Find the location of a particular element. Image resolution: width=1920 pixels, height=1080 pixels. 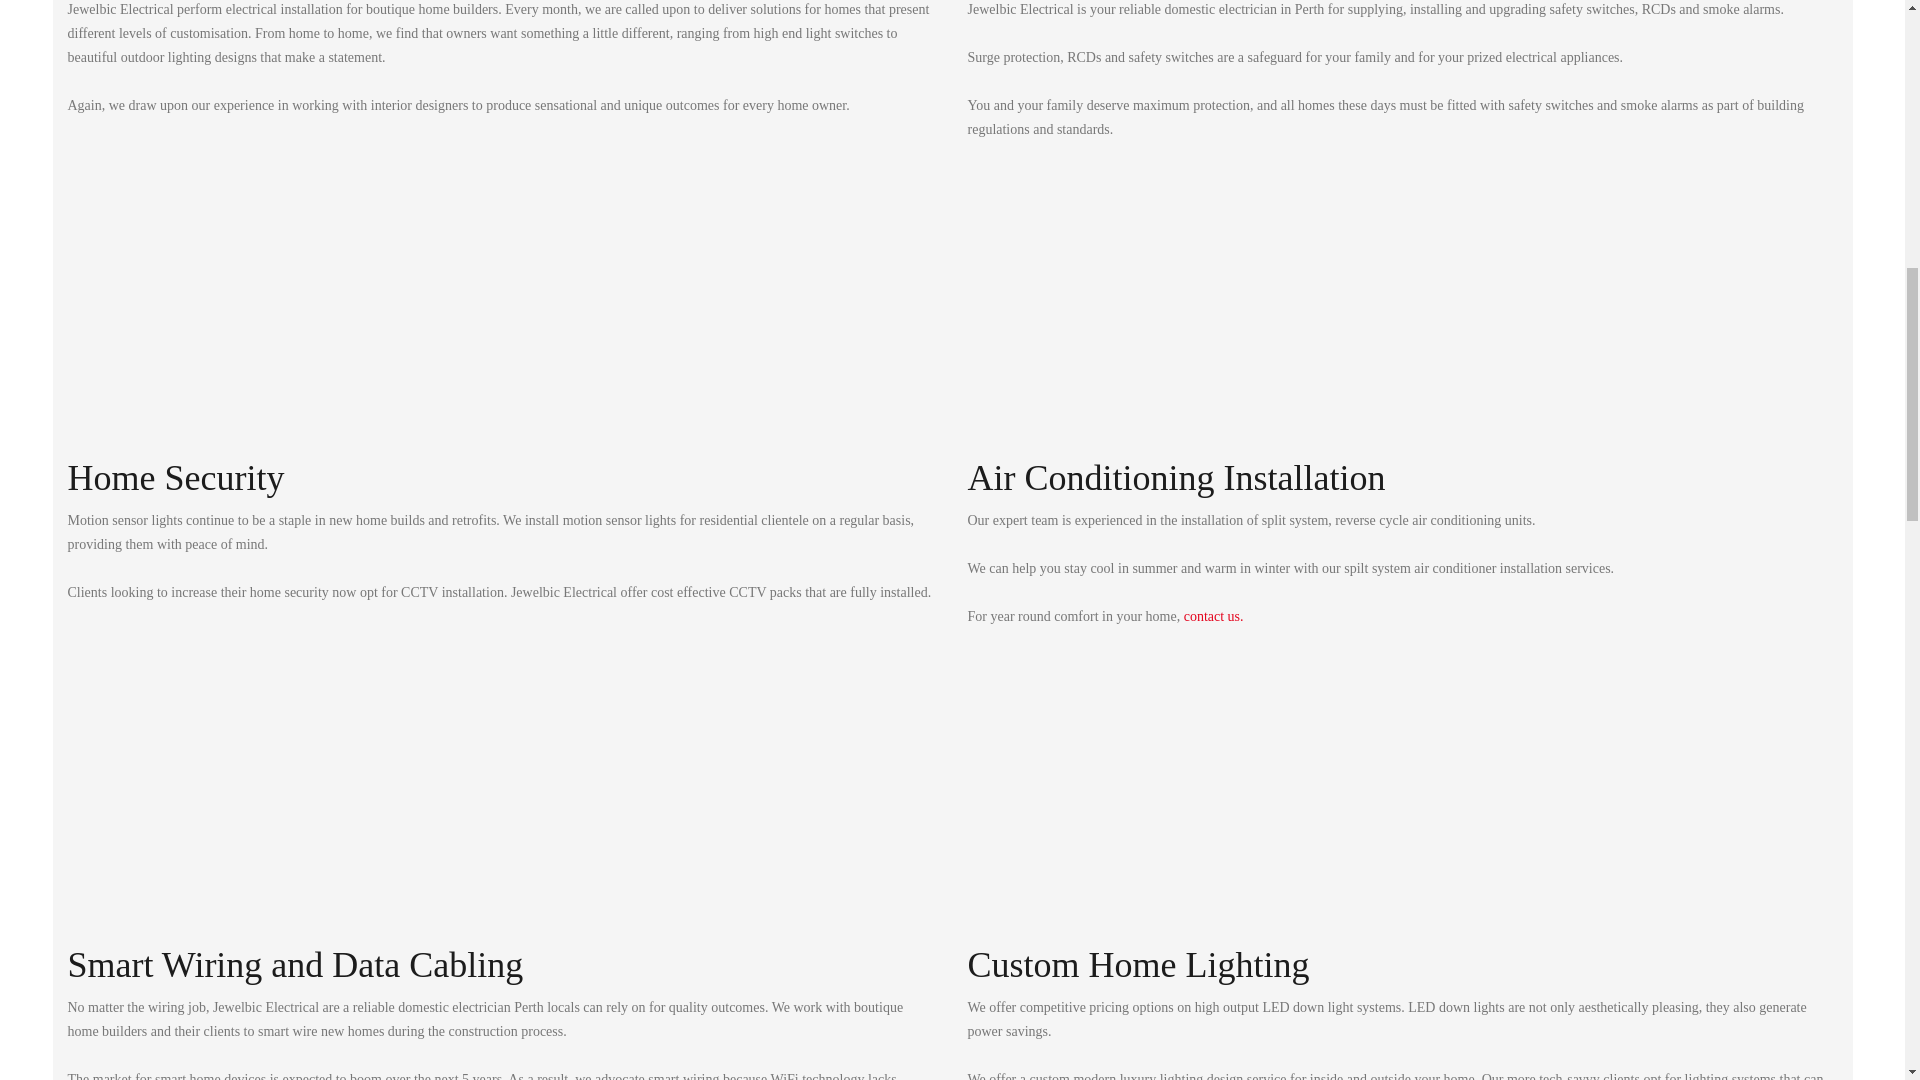

smart-wiring is located at coordinates (272, 808).